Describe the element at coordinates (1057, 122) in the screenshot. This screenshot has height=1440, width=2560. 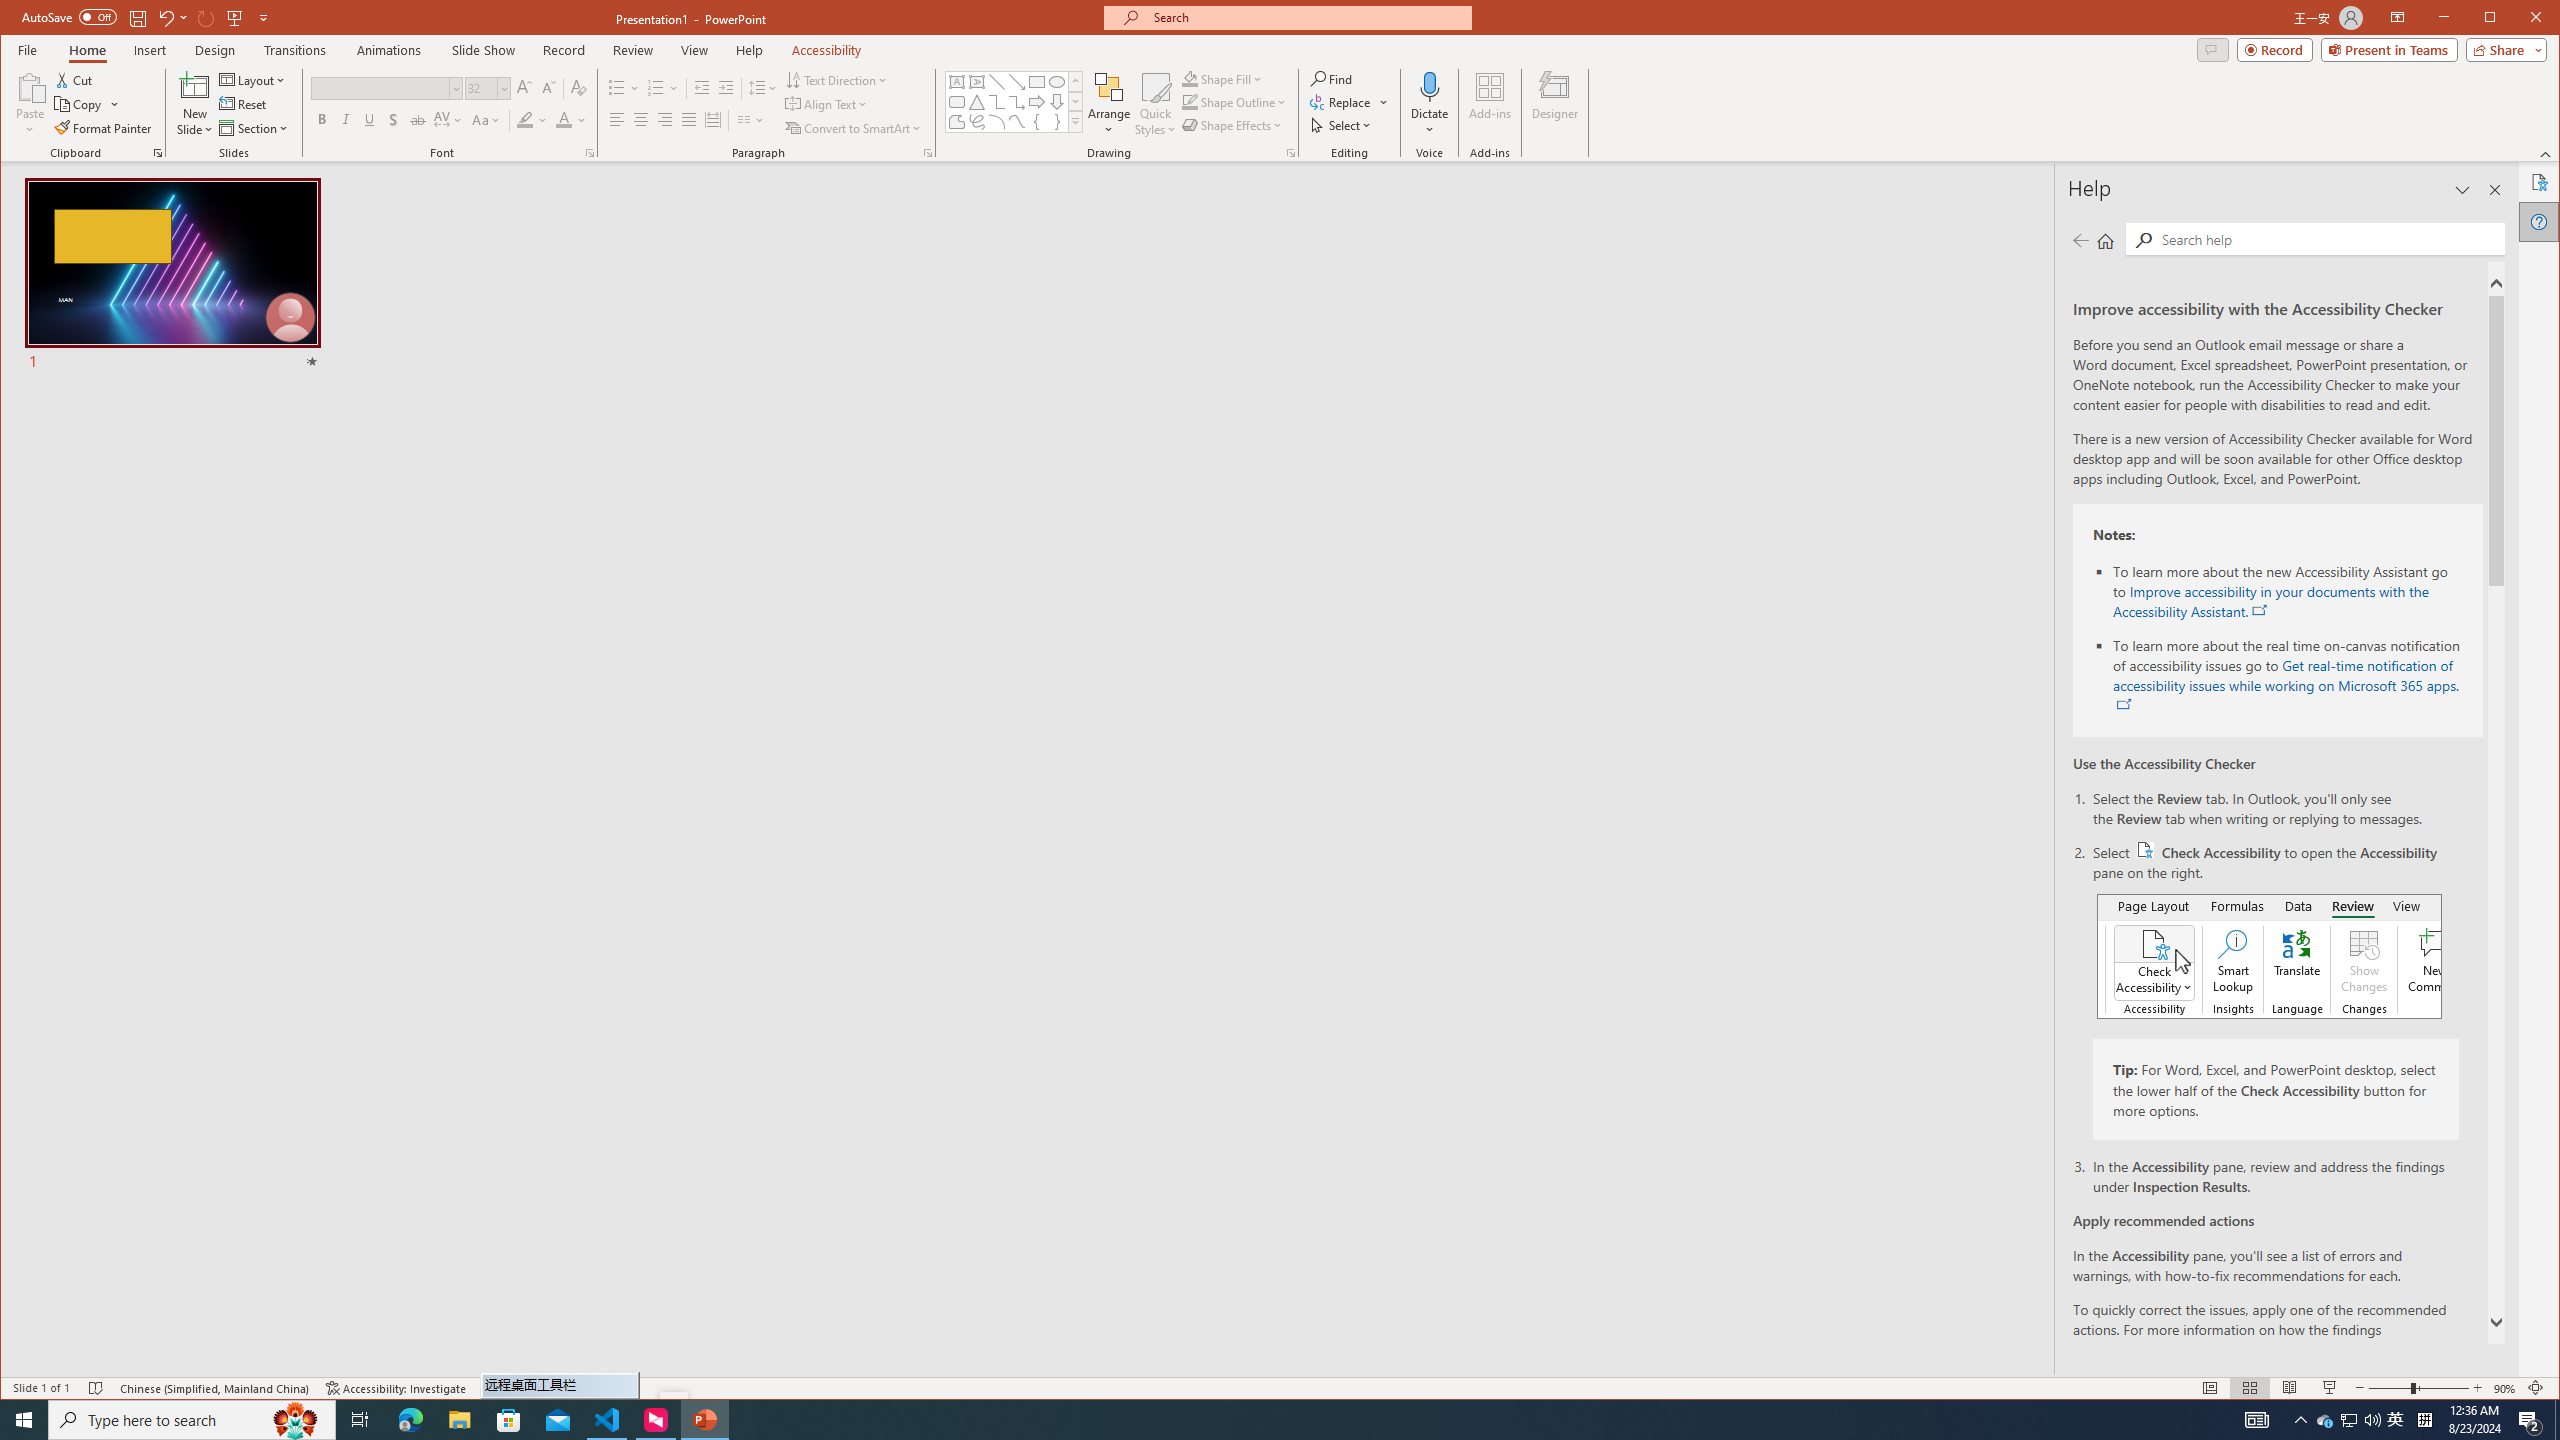
I see `Right Brace` at that location.